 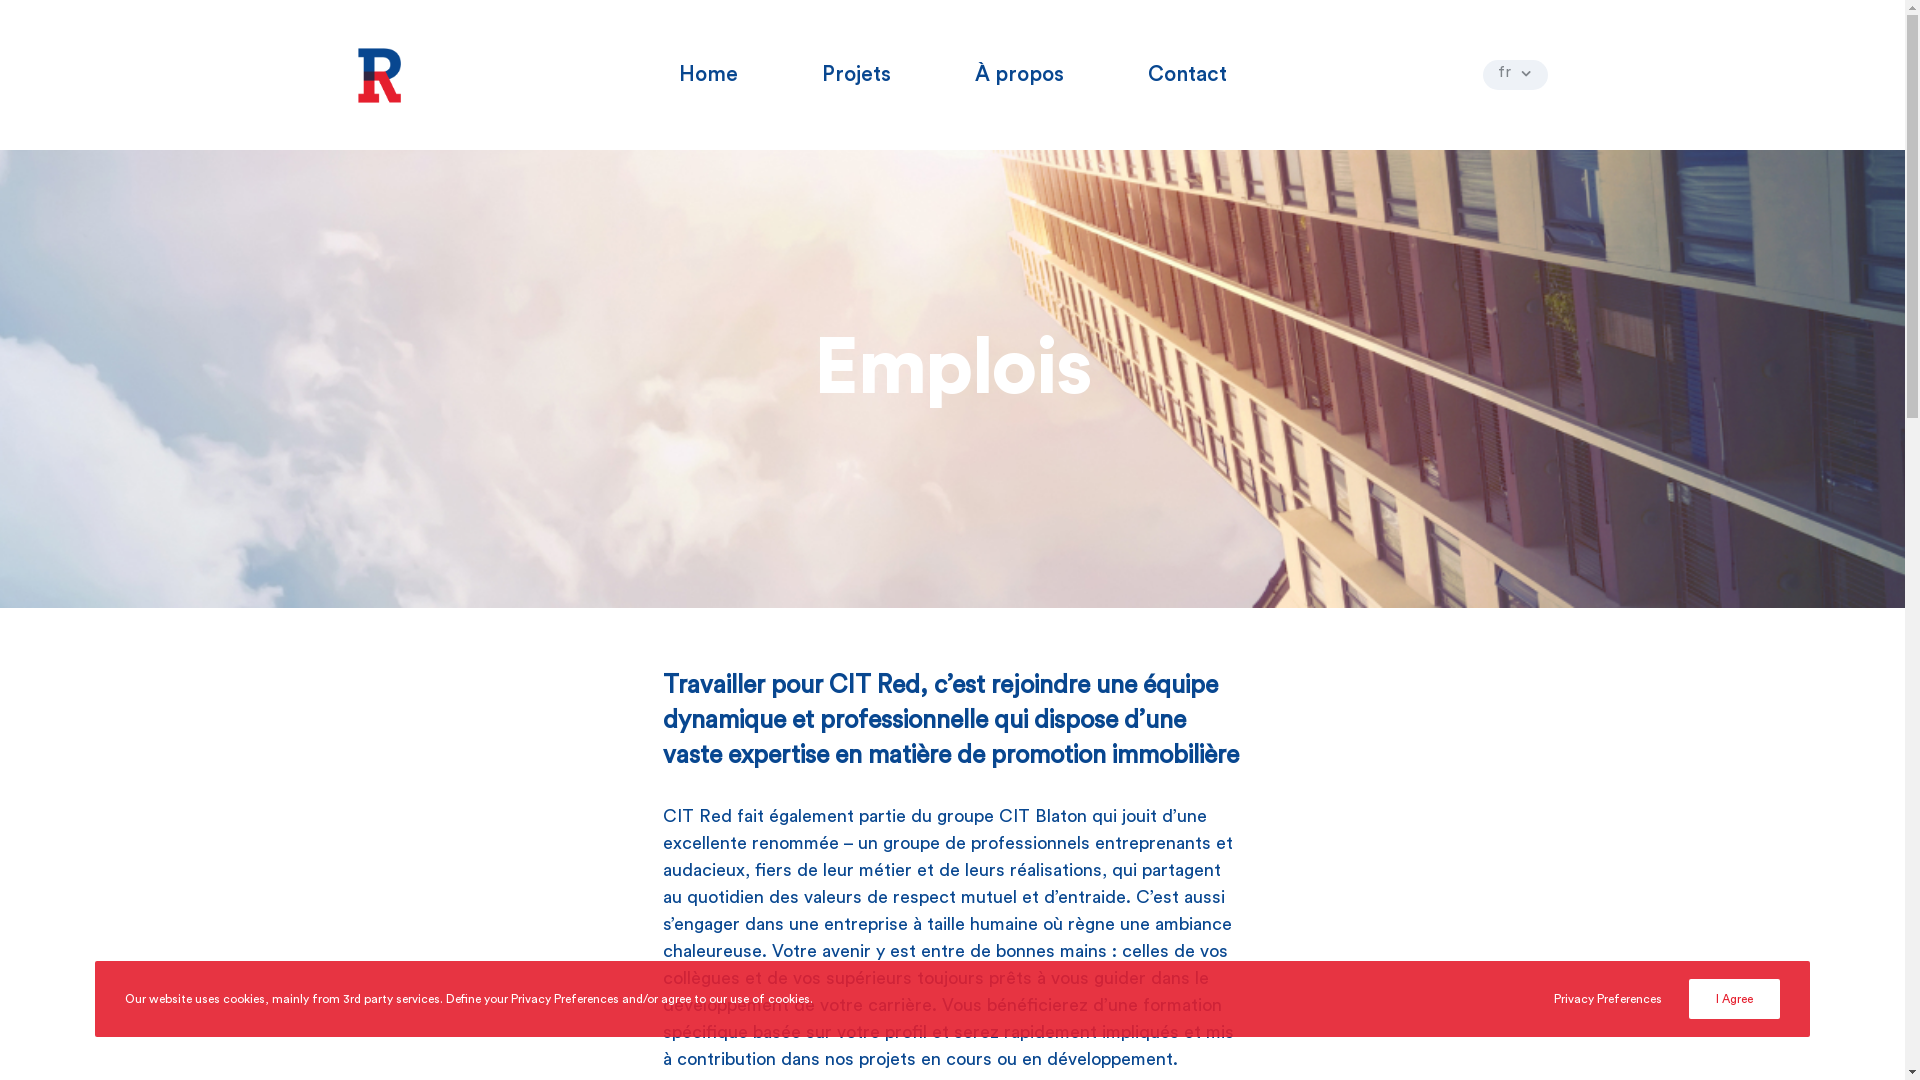 I want to click on Privacy Preferences, so click(x=1608, y=999).